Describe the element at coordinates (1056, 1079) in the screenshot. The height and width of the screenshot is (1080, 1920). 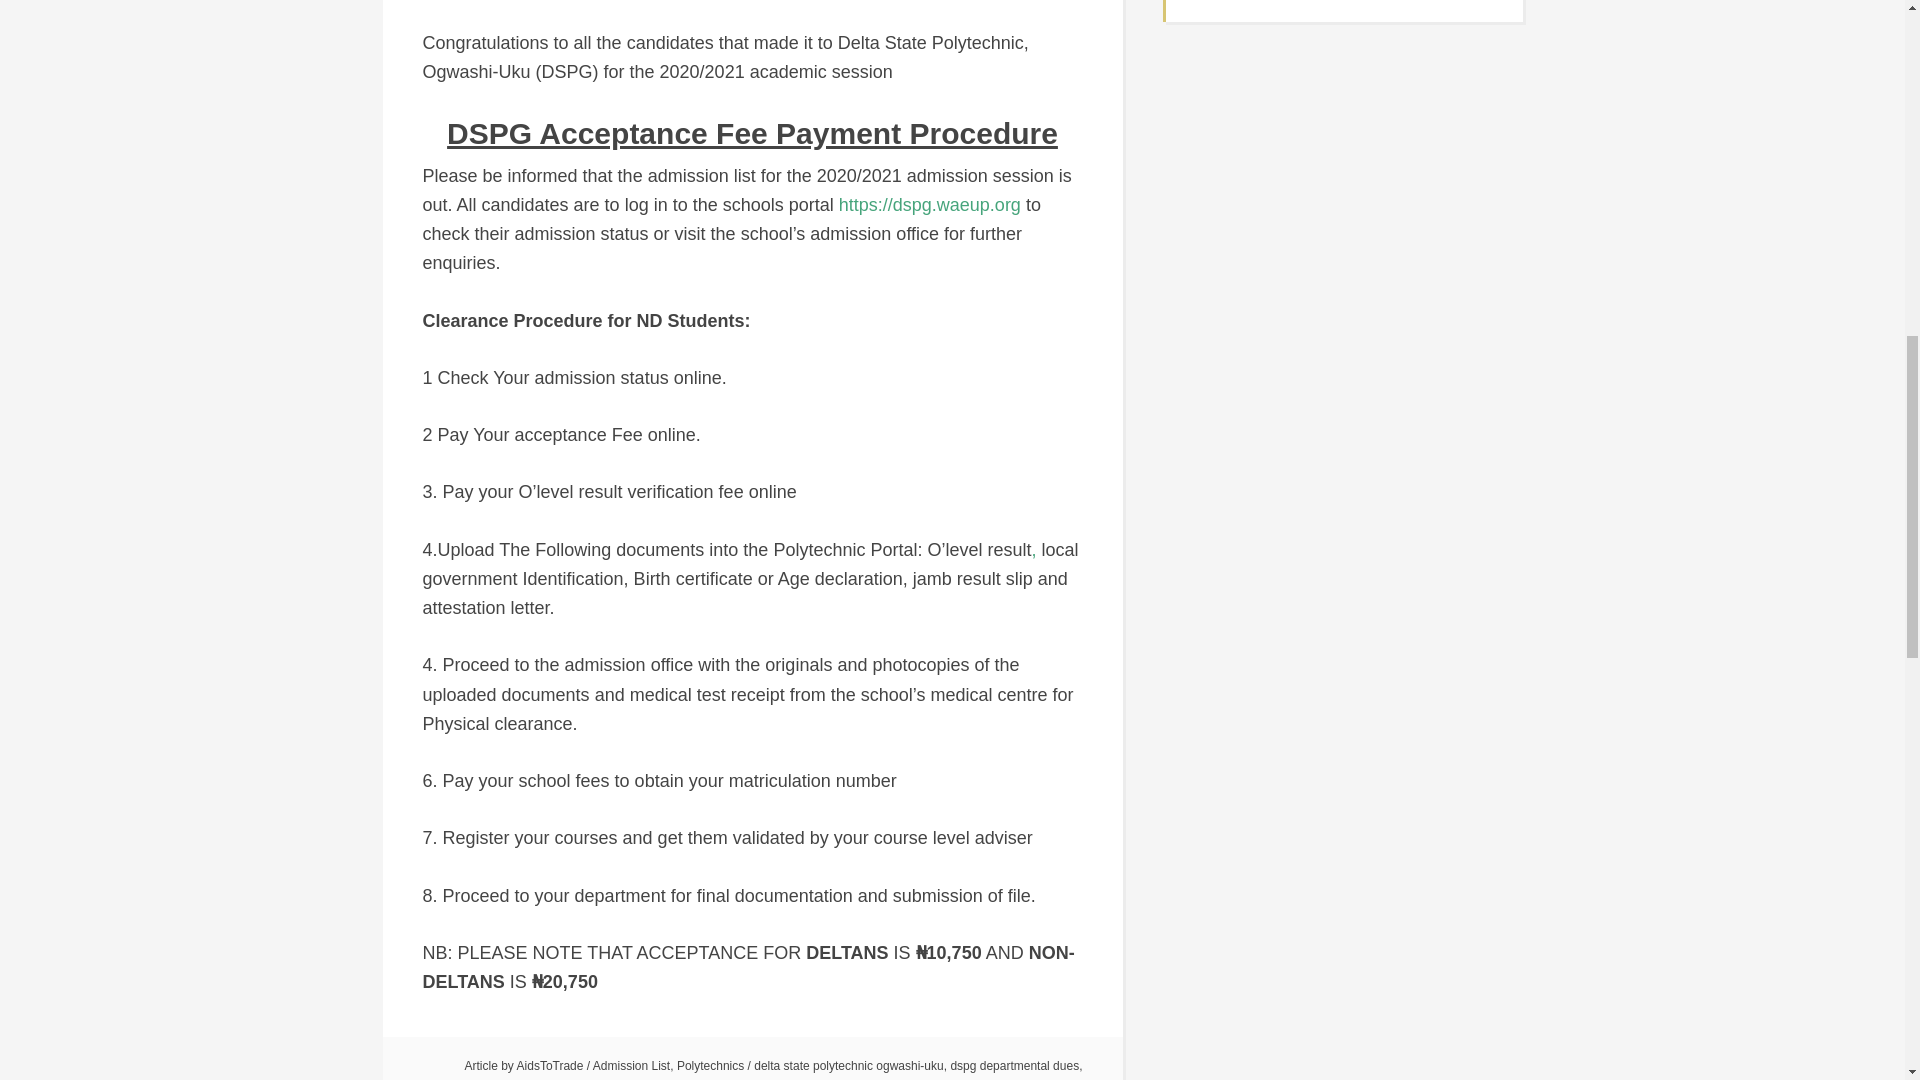
I see `Leave a Comment` at that location.